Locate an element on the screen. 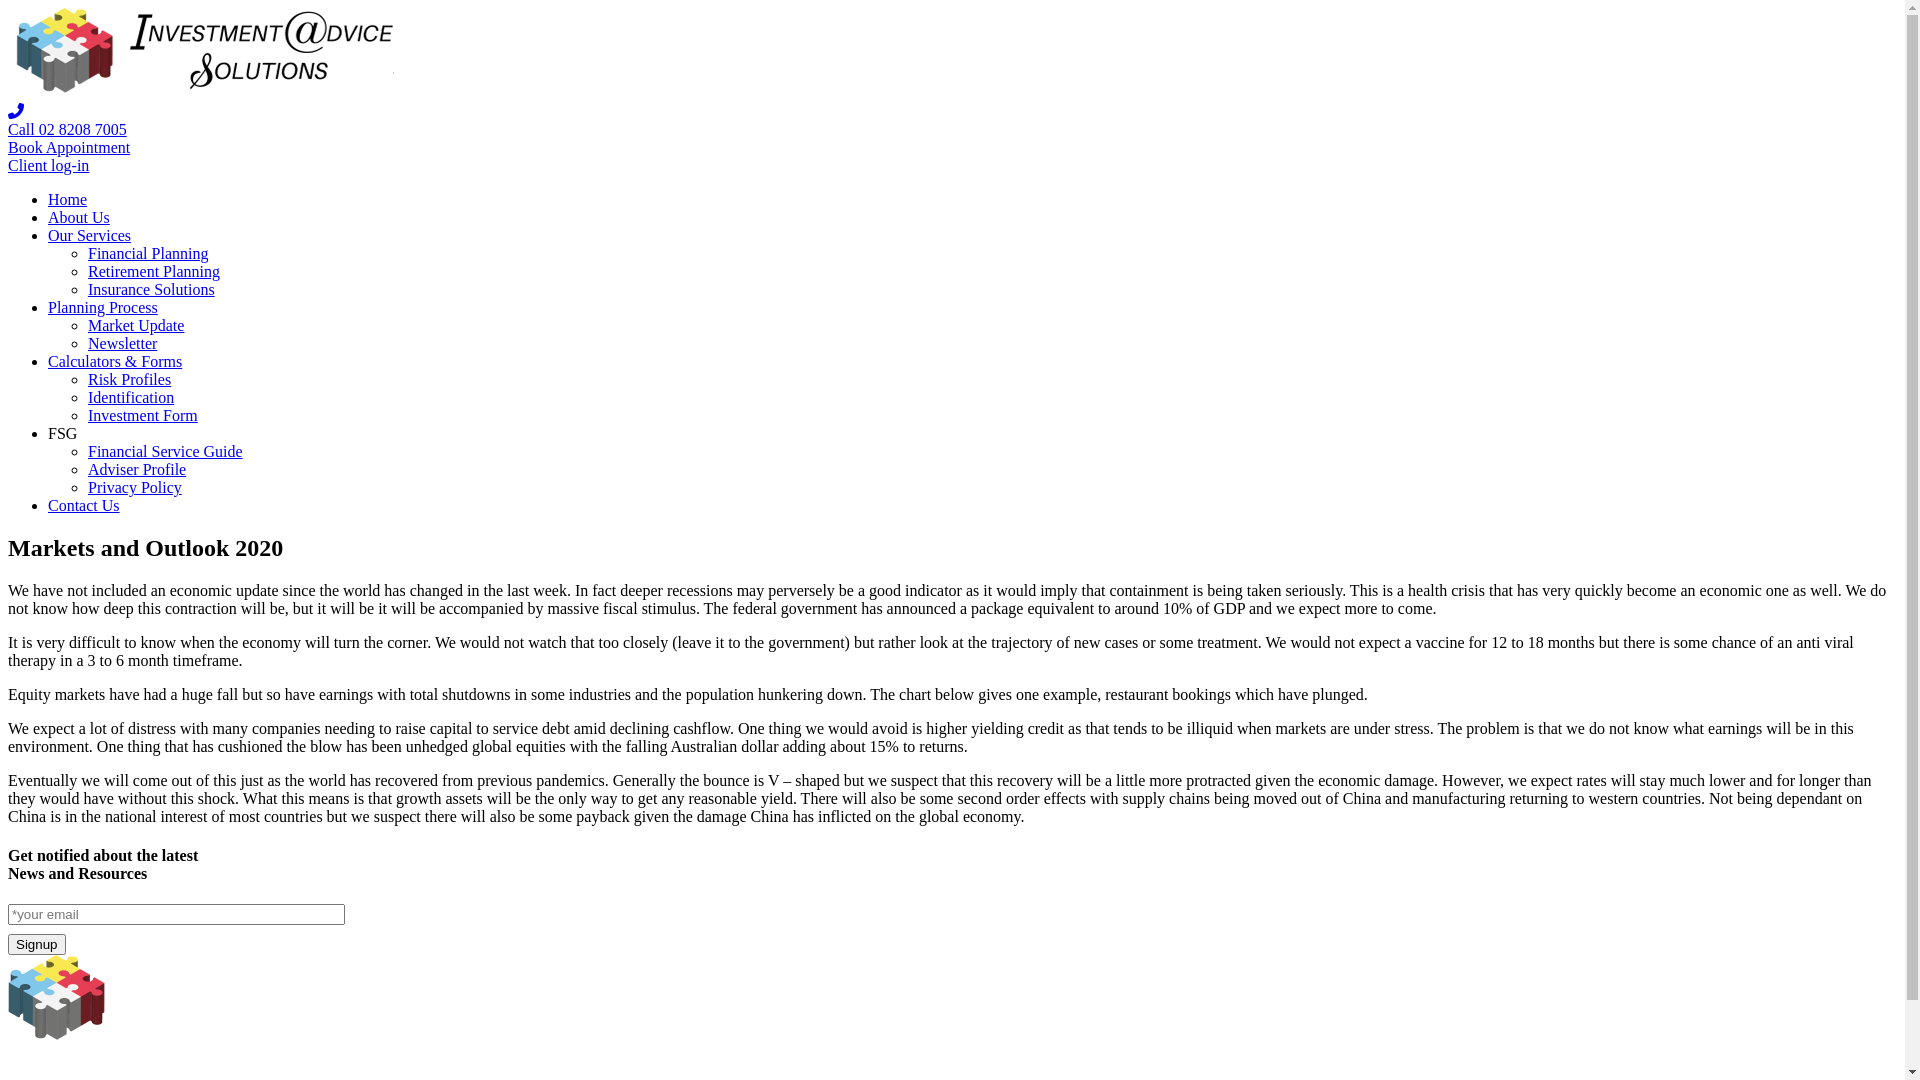 The width and height of the screenshot is (1920, 1080). Client log-in is located at coordinates (48, 166).